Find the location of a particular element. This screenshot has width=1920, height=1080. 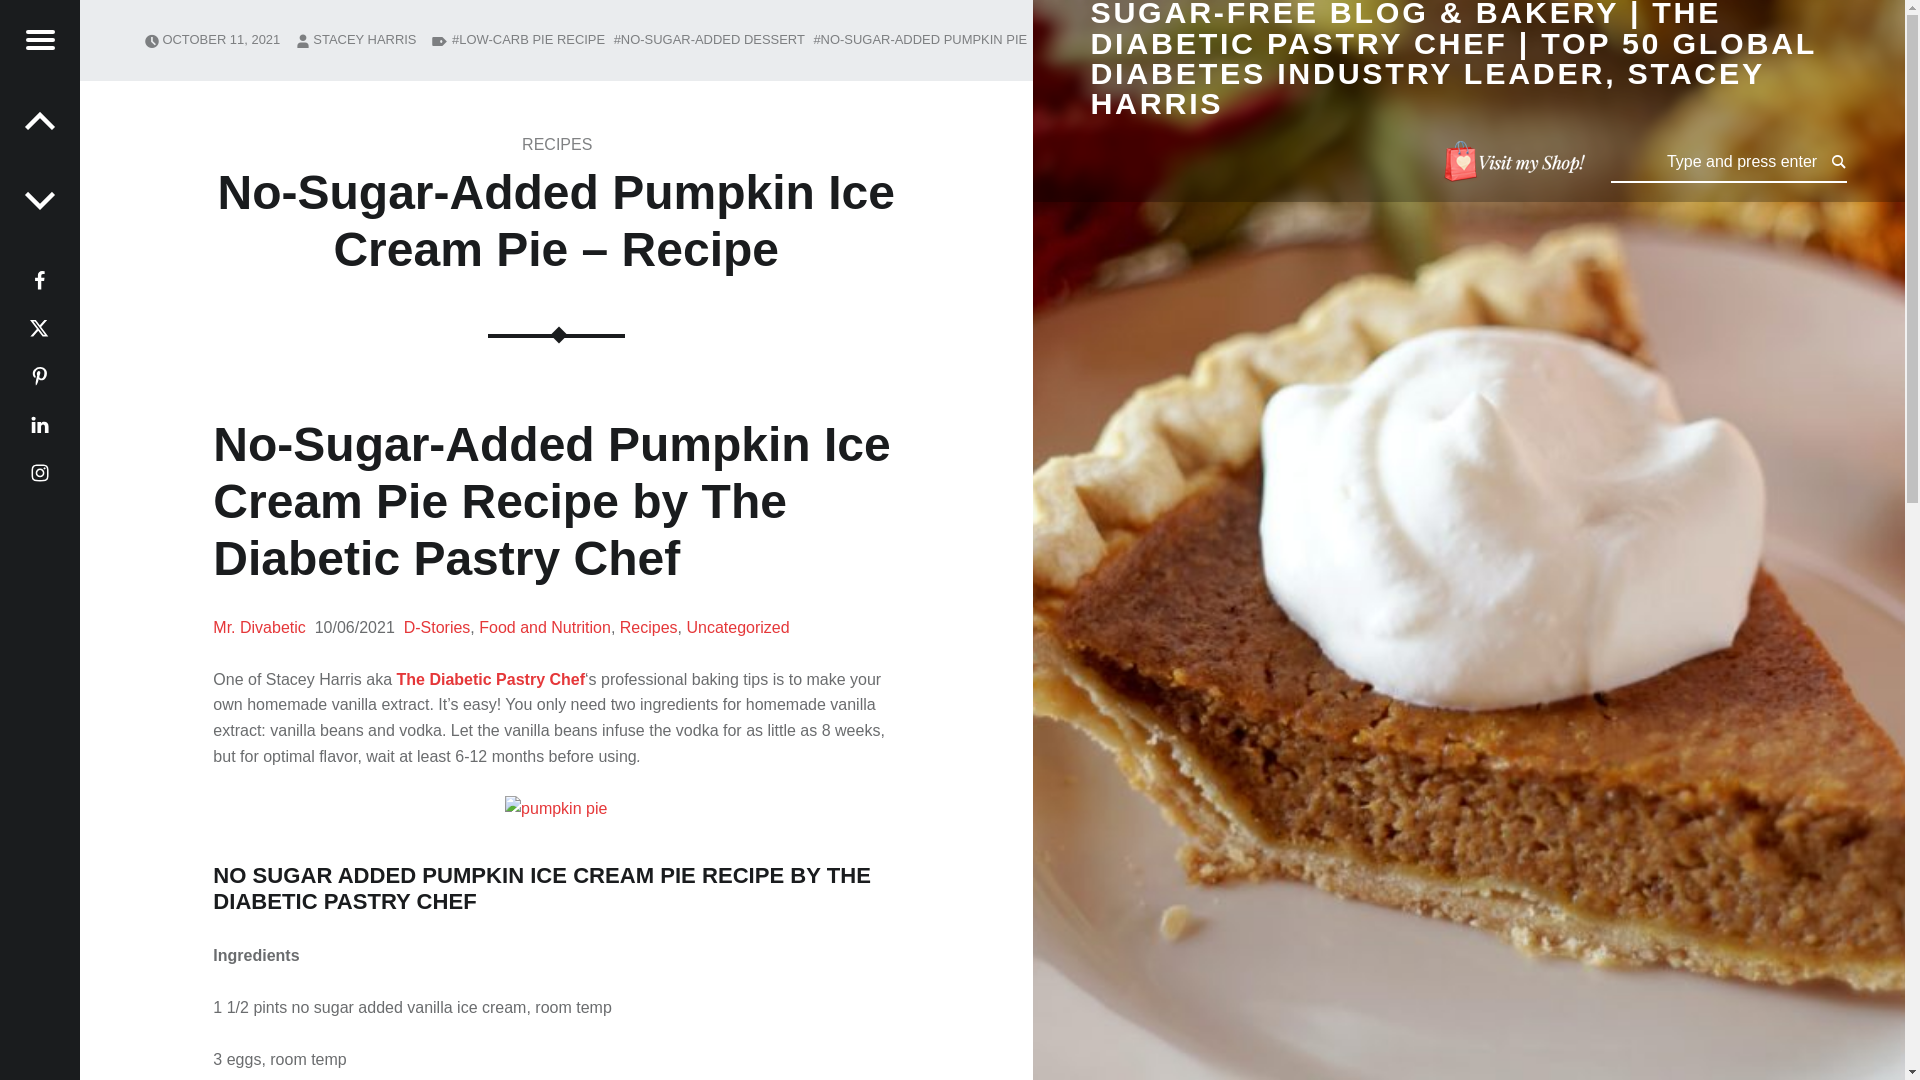

Facebook is located at coordinates (40, 279).